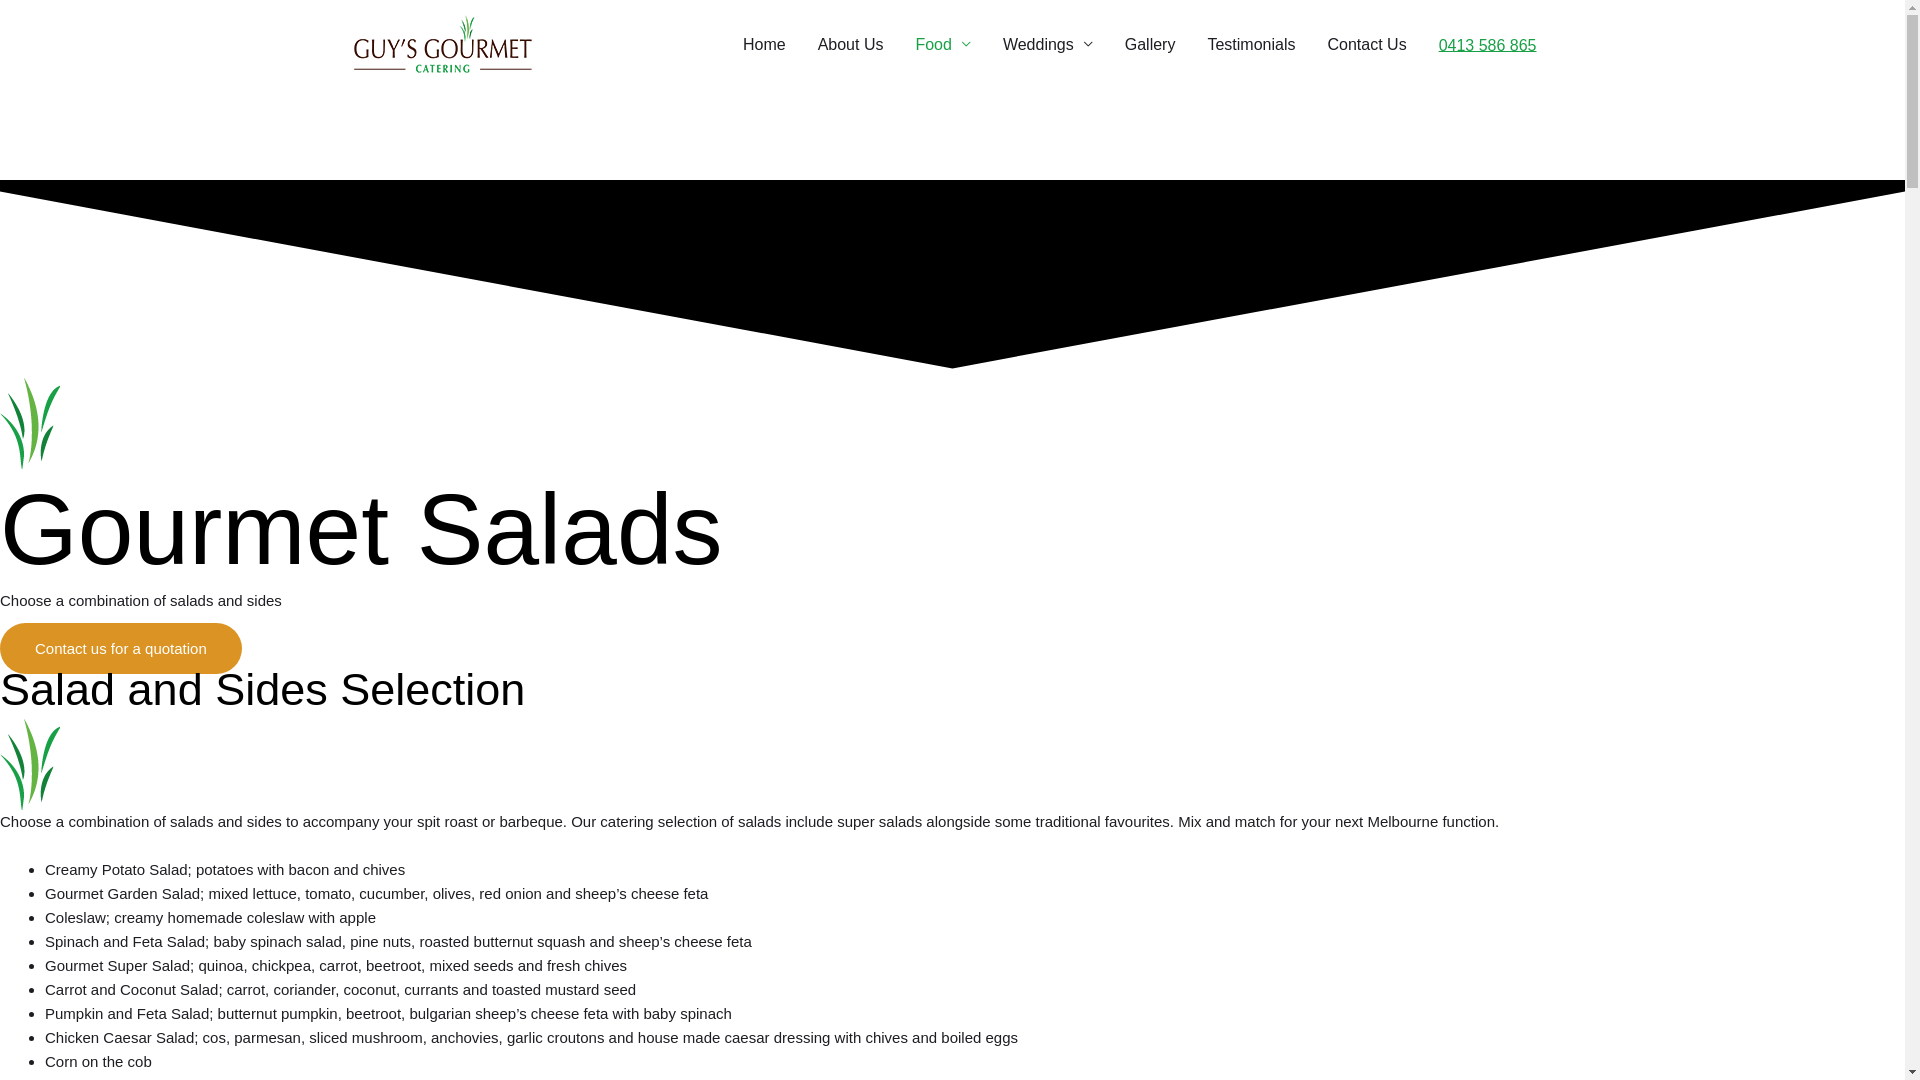 The width and height of the screenshot is (1920, 1080). Describe the element at coordinates (1366, 45) in the screenshot. I see `Contact Us` at that location.